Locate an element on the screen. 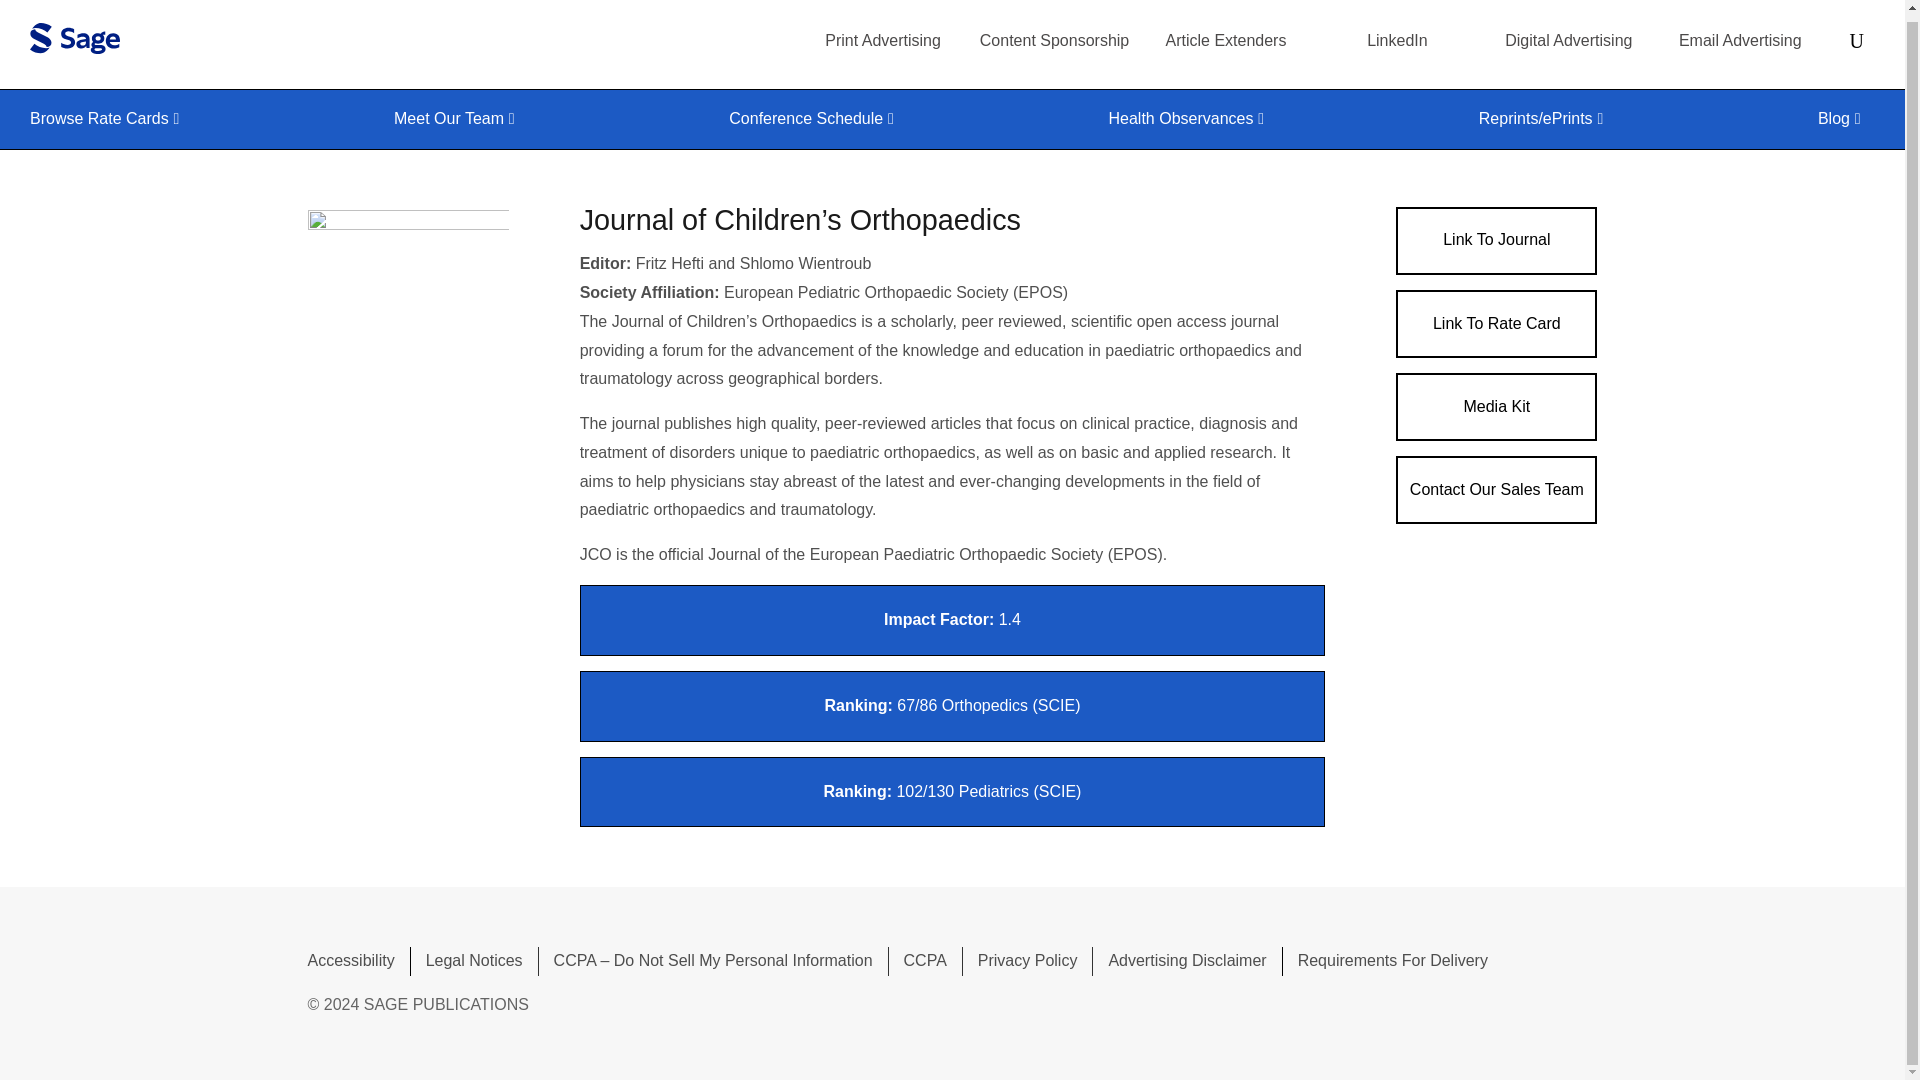 The width and height of the screenshot is (1920, 1080). Health Observances is located at coordinates (1194, 118).